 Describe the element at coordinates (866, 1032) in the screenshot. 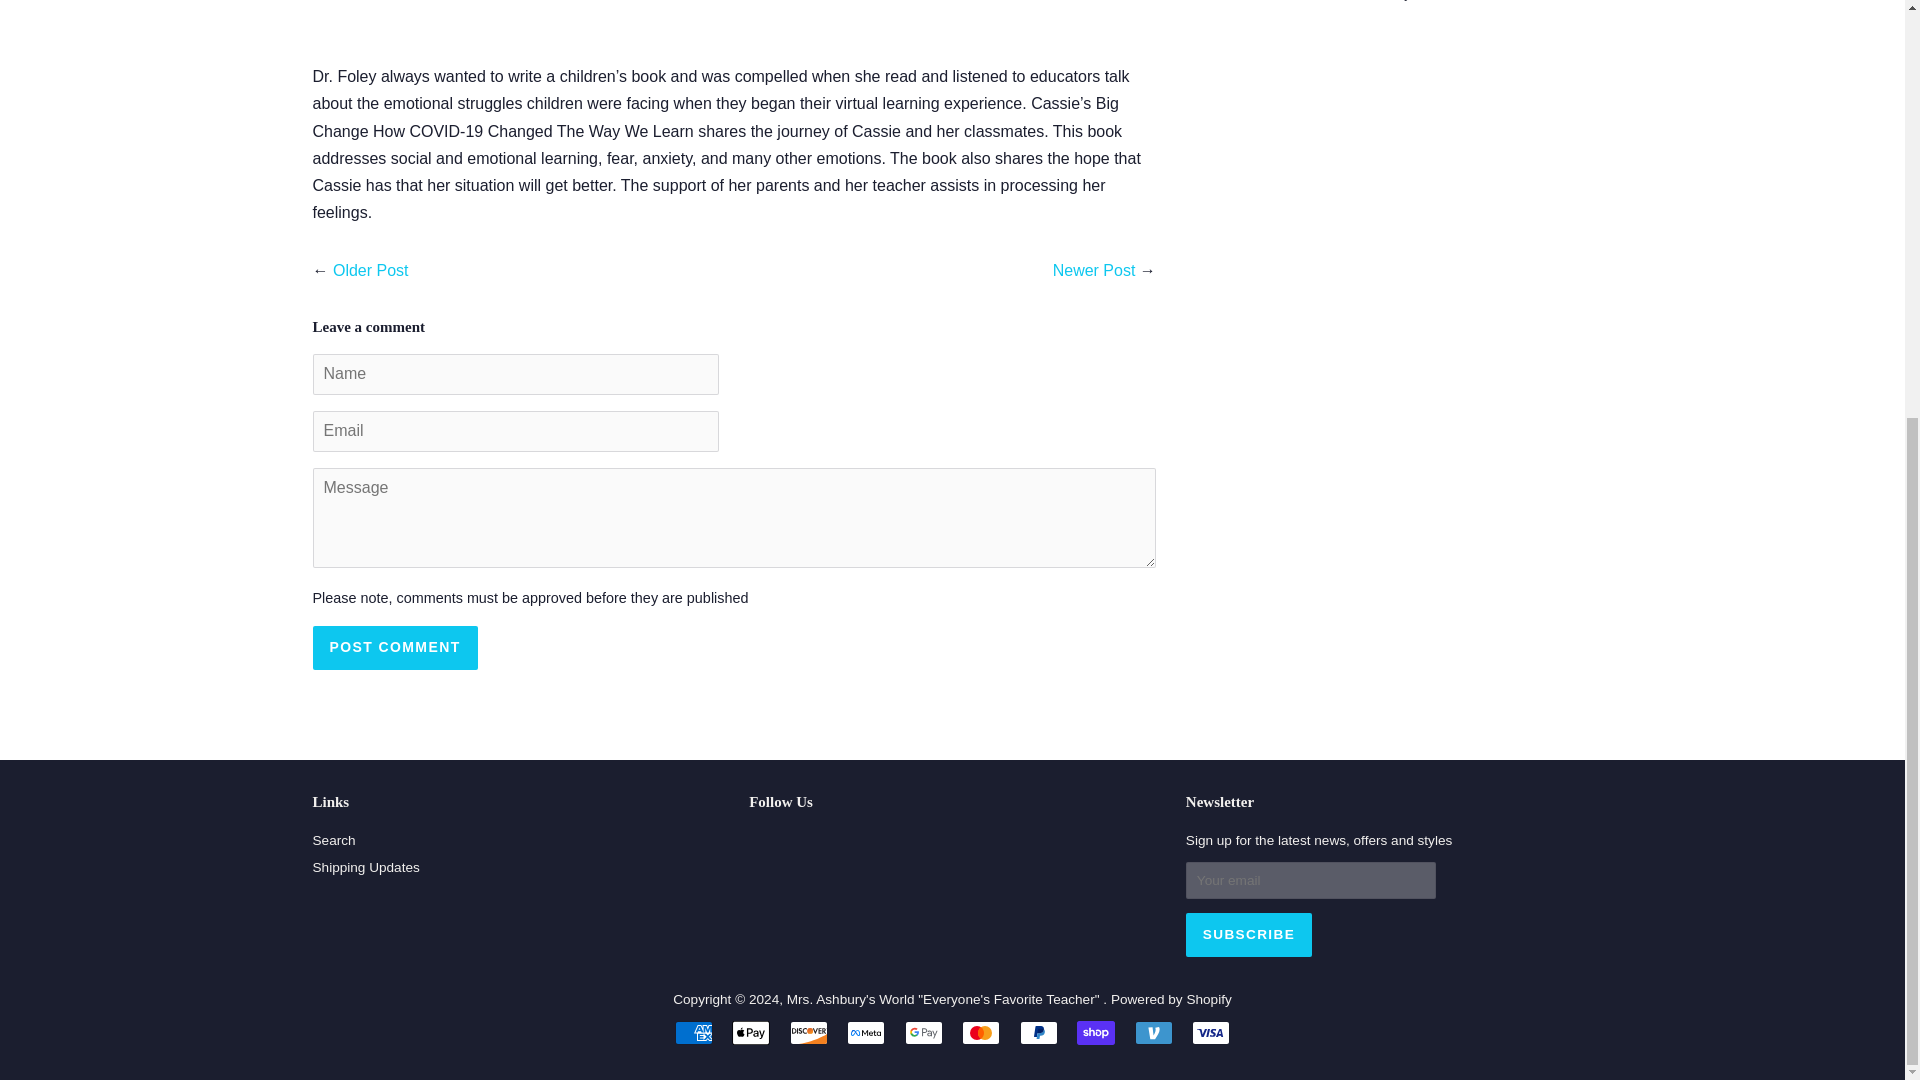

I see `Meta Pay` at that location.